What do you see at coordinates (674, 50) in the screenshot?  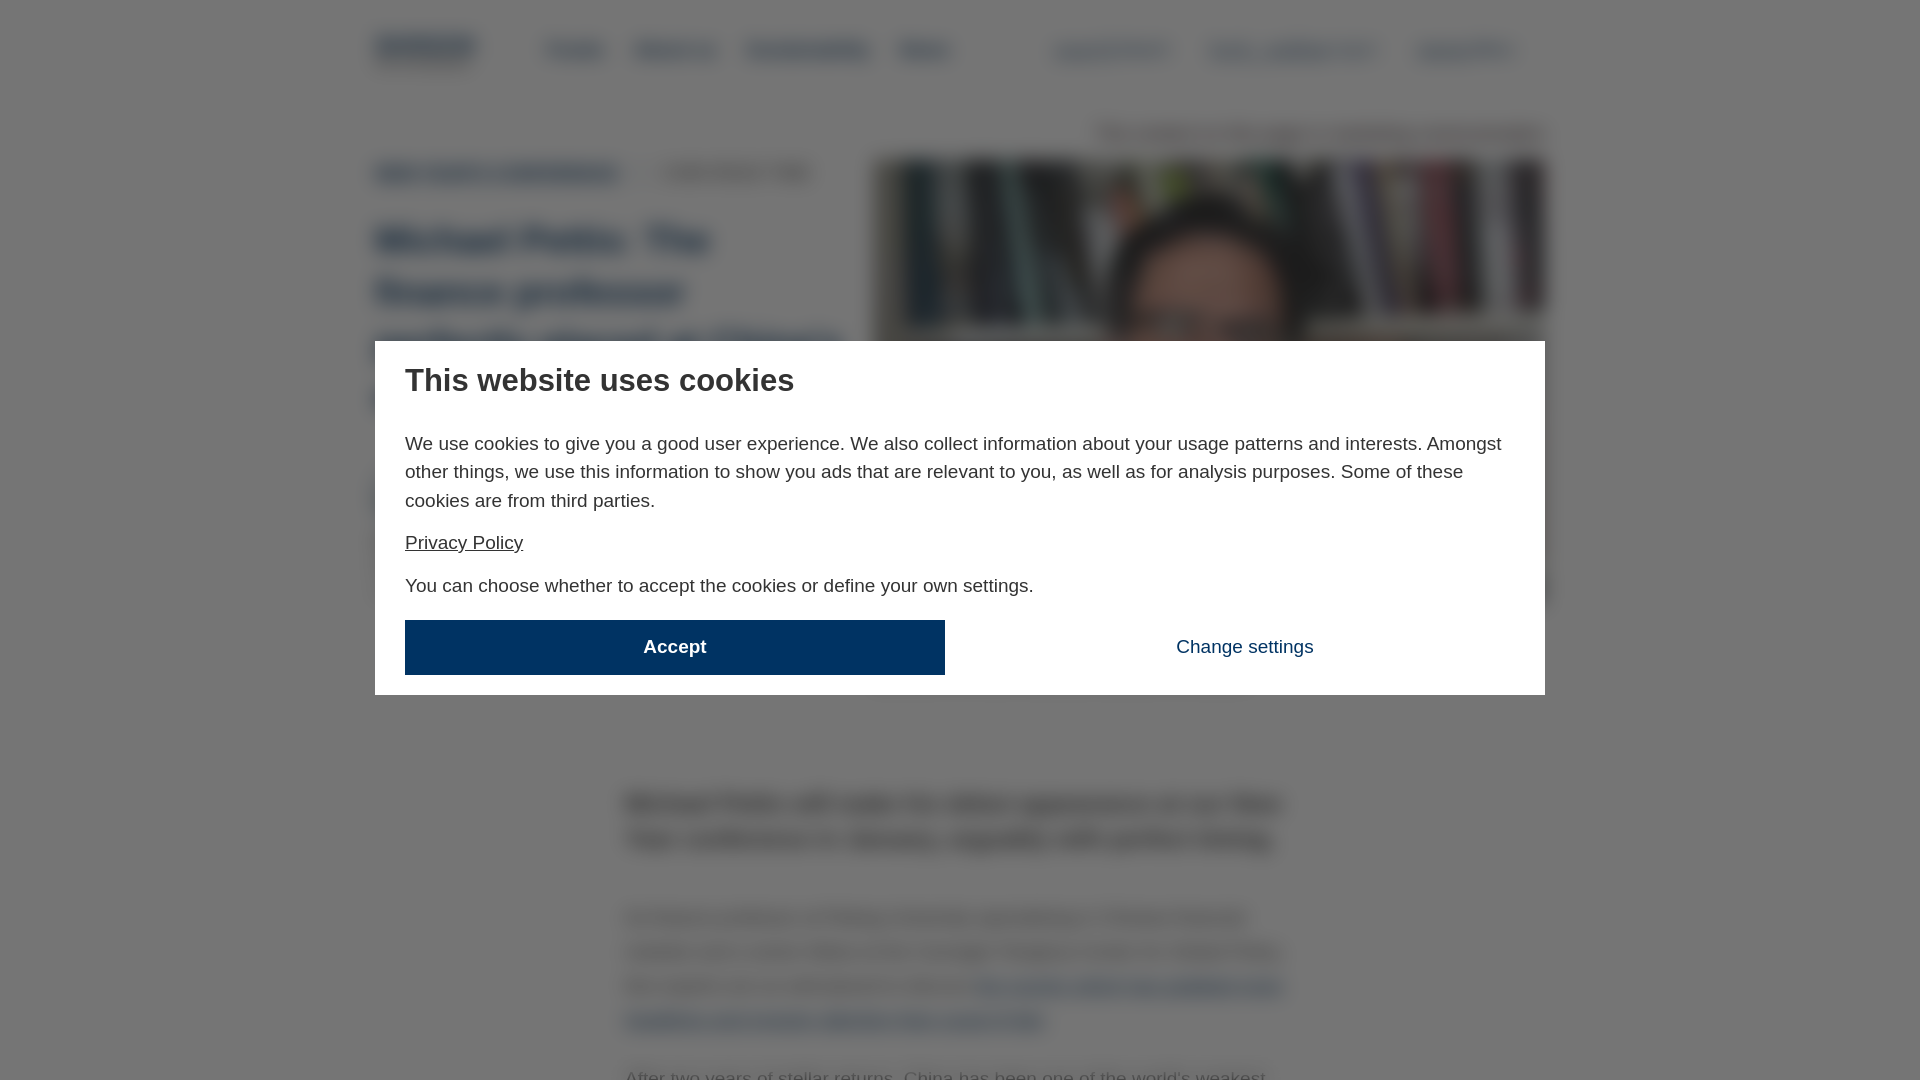 I see `Funds` at bounding box center [674, 50].